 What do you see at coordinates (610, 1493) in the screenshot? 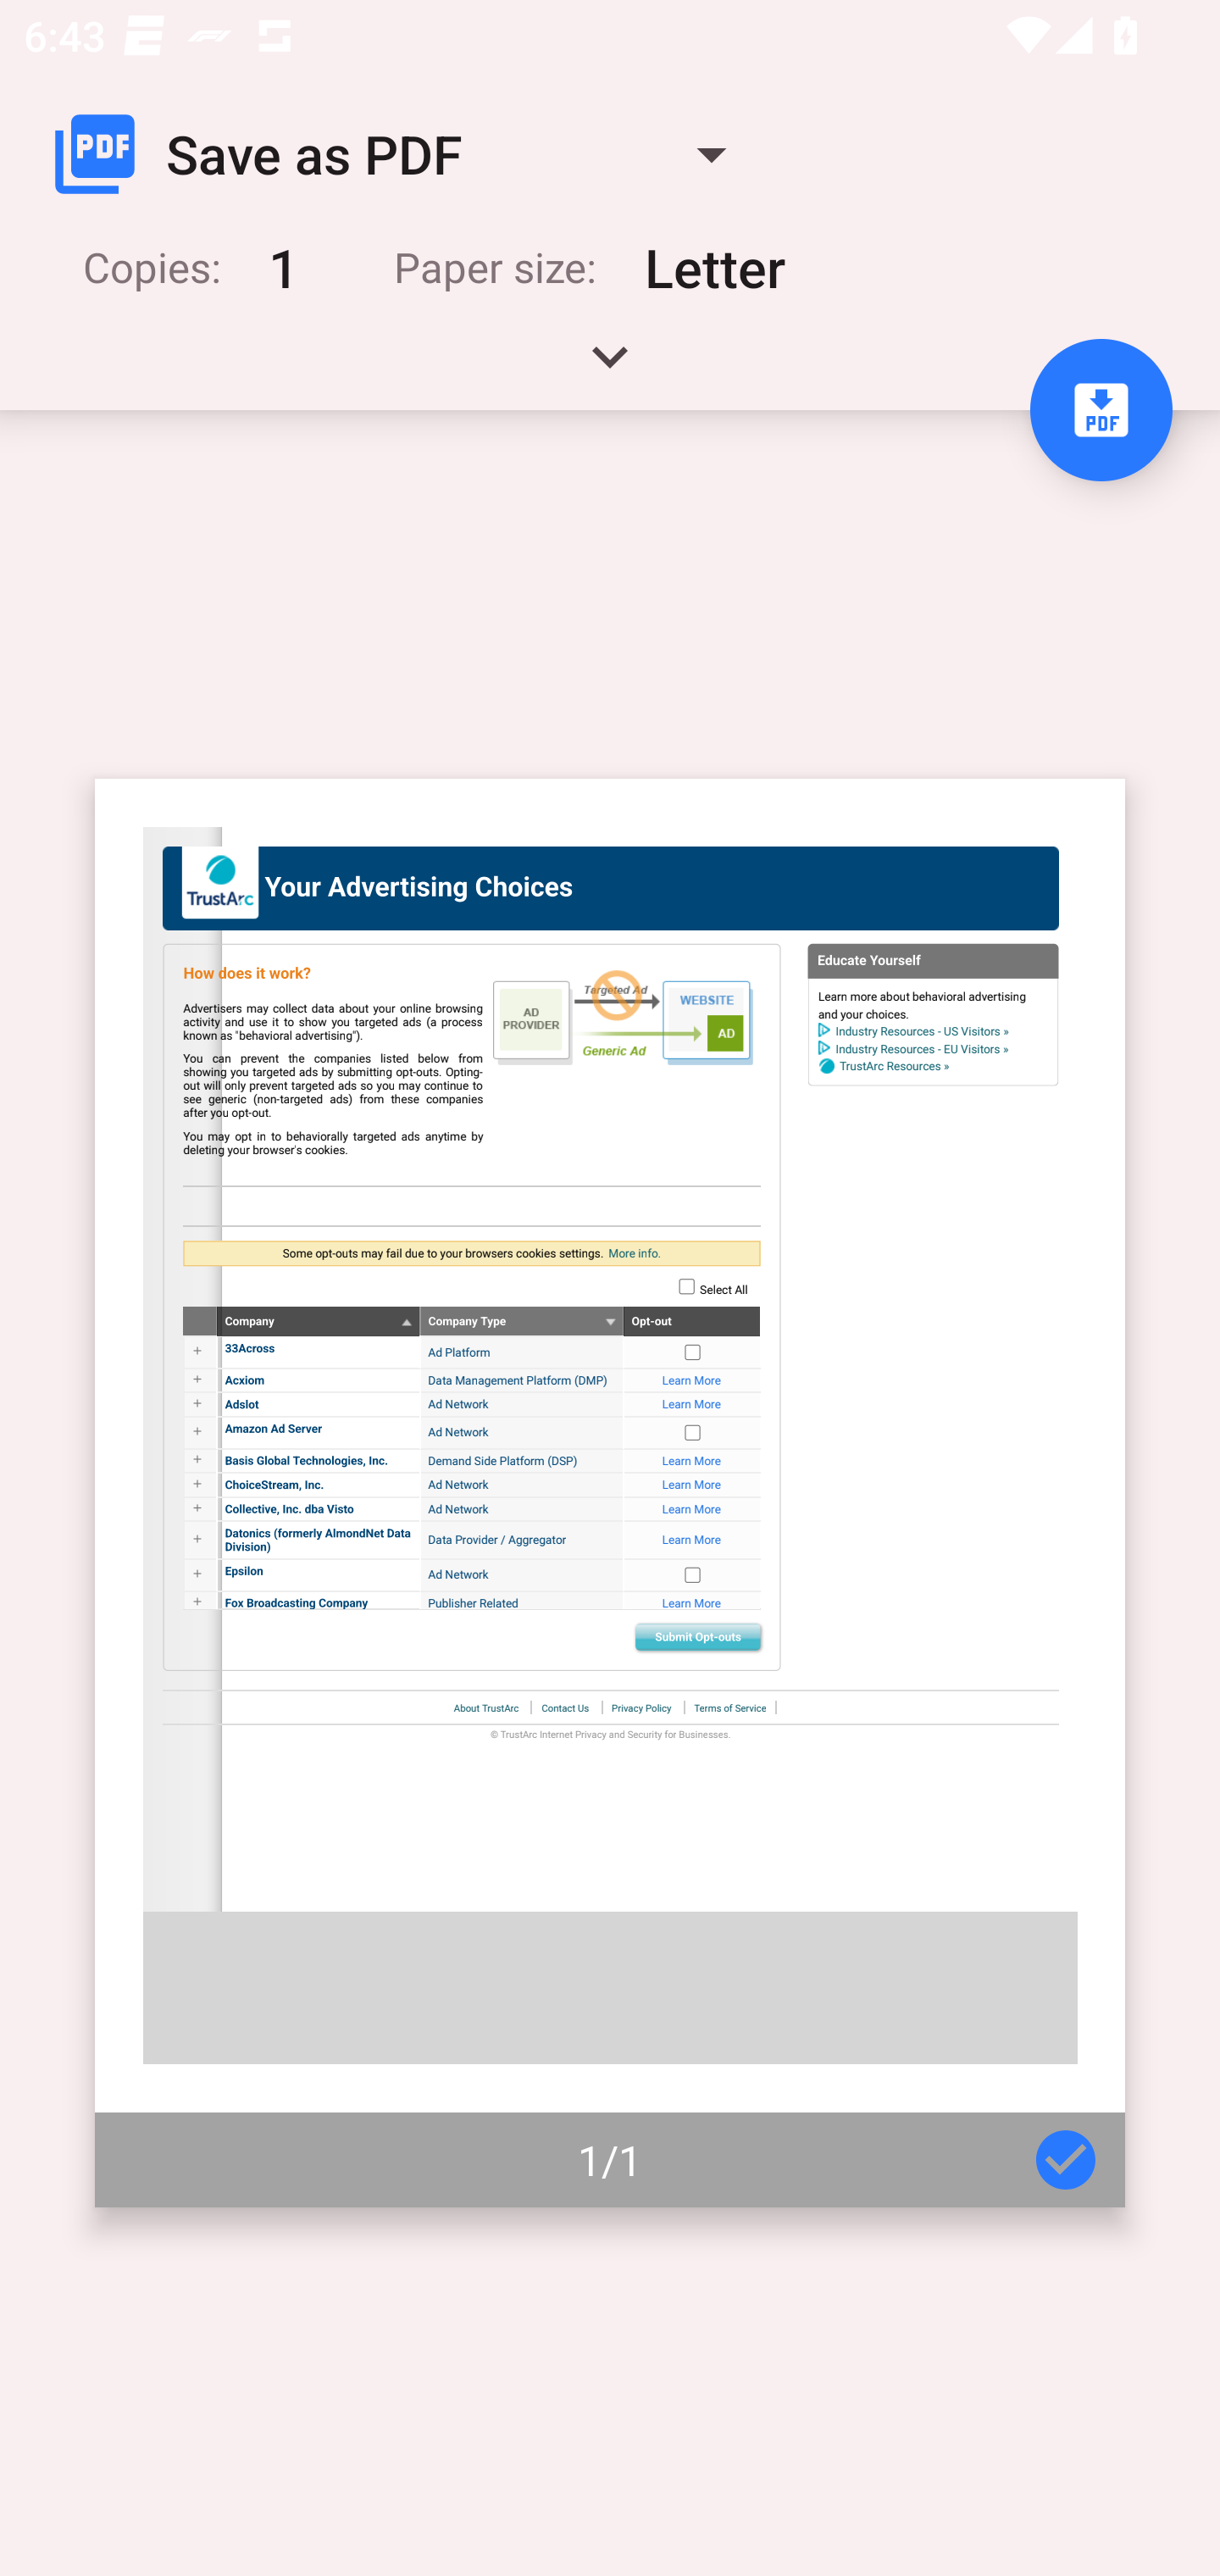
I see `Page 1 of 1 1/1` at bounding box center [610, 1493].